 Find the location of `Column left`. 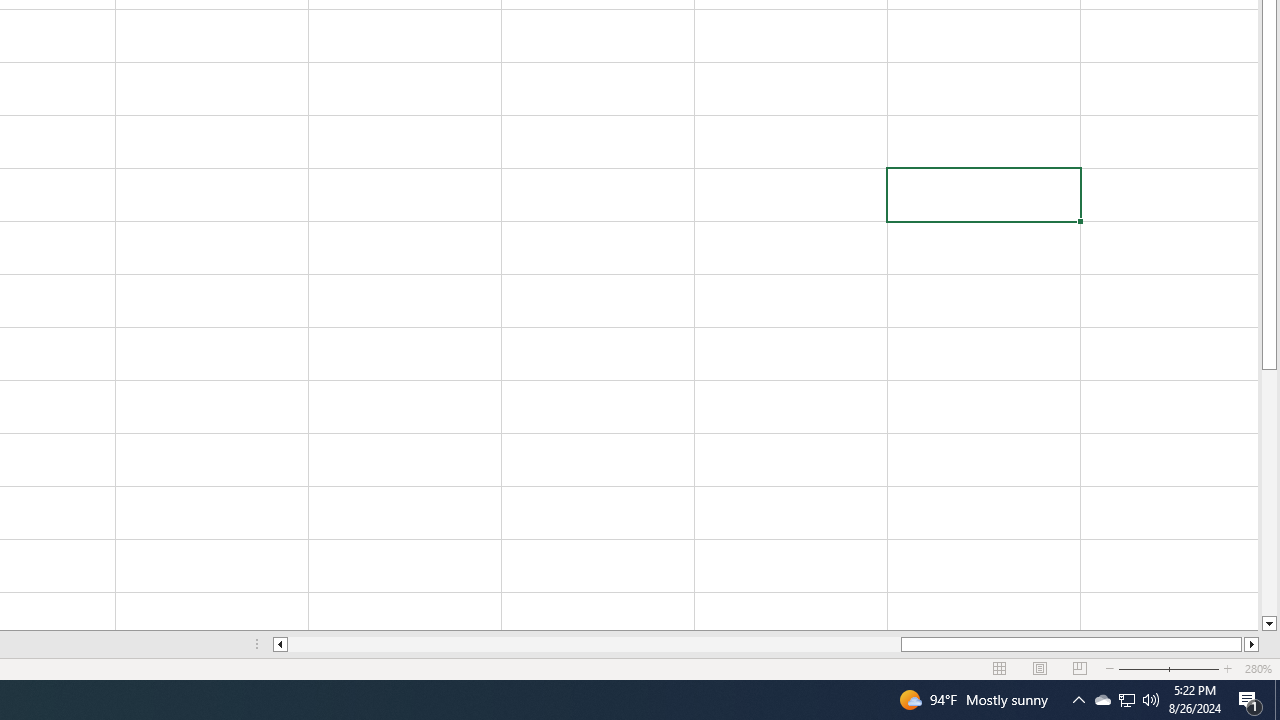

Column left is located at coordinates (280, 644).